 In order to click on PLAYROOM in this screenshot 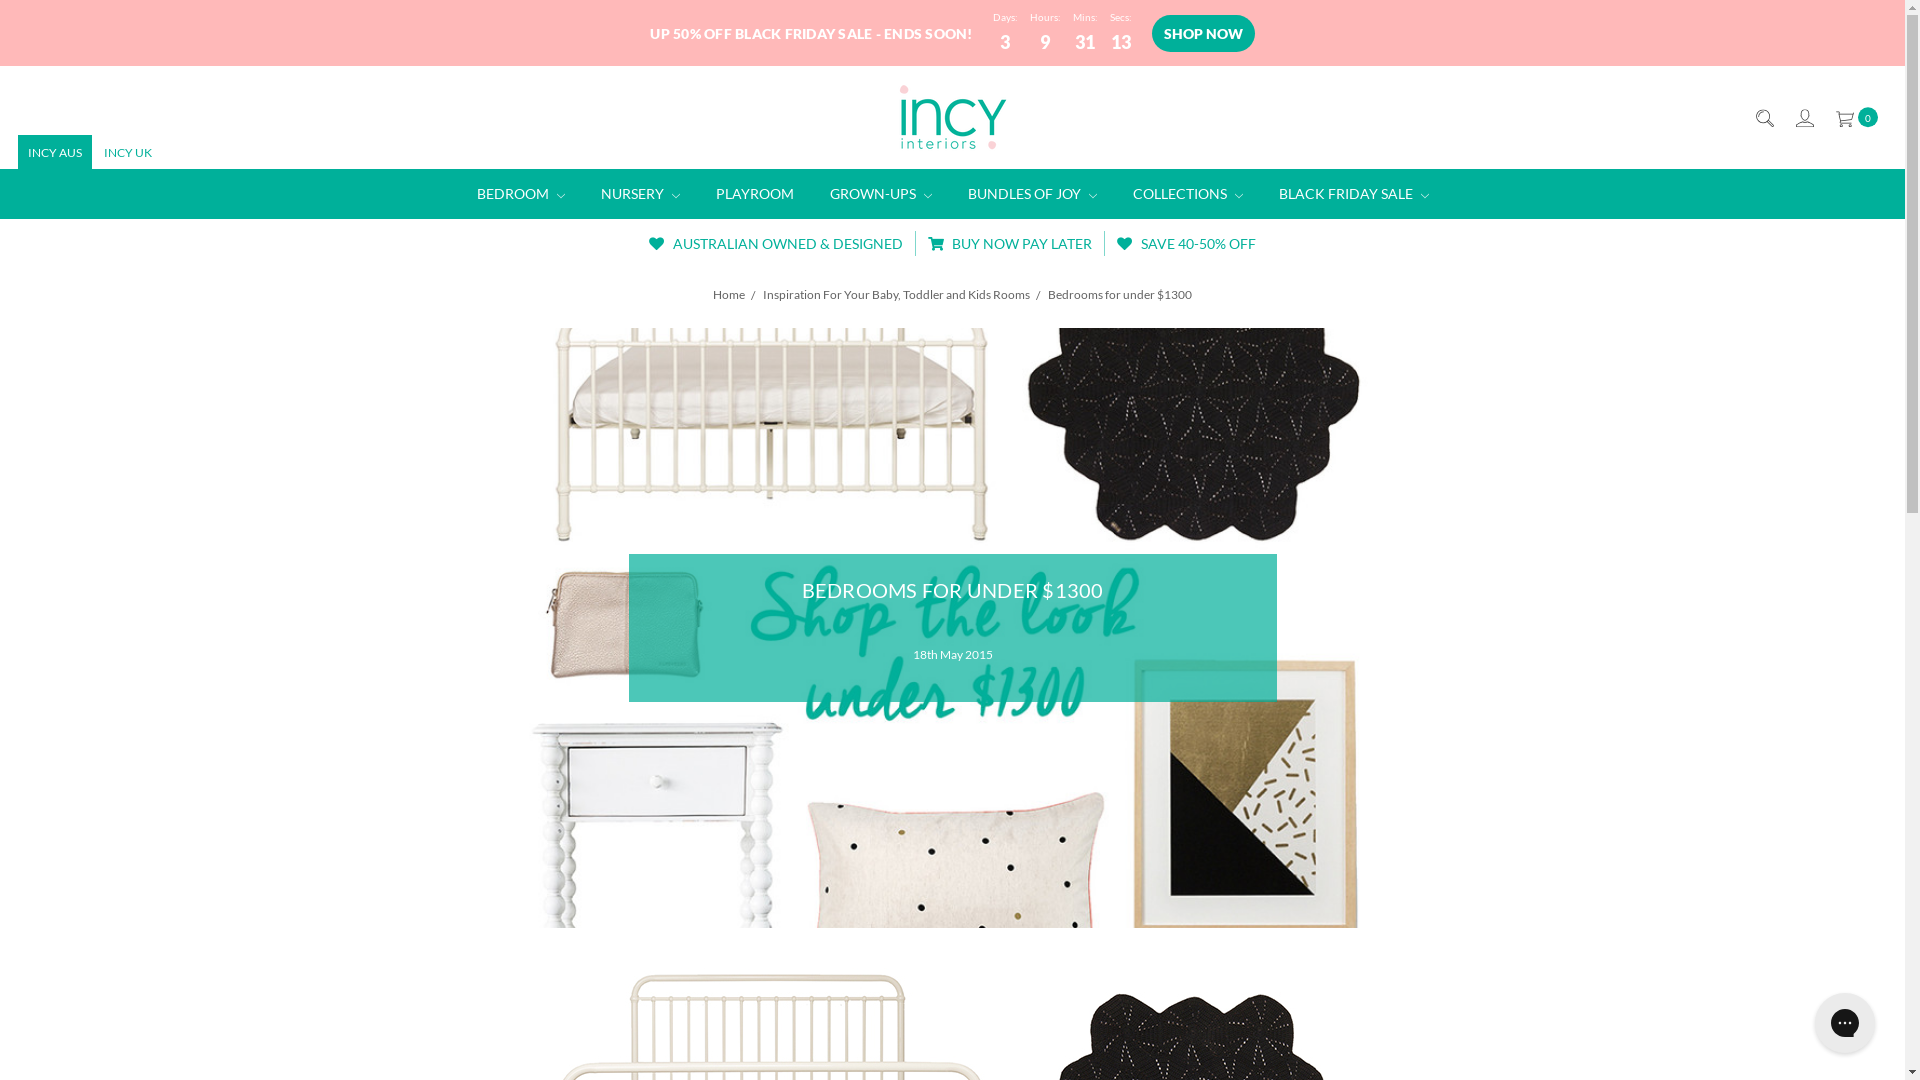, I will do `click(755, 194)`.